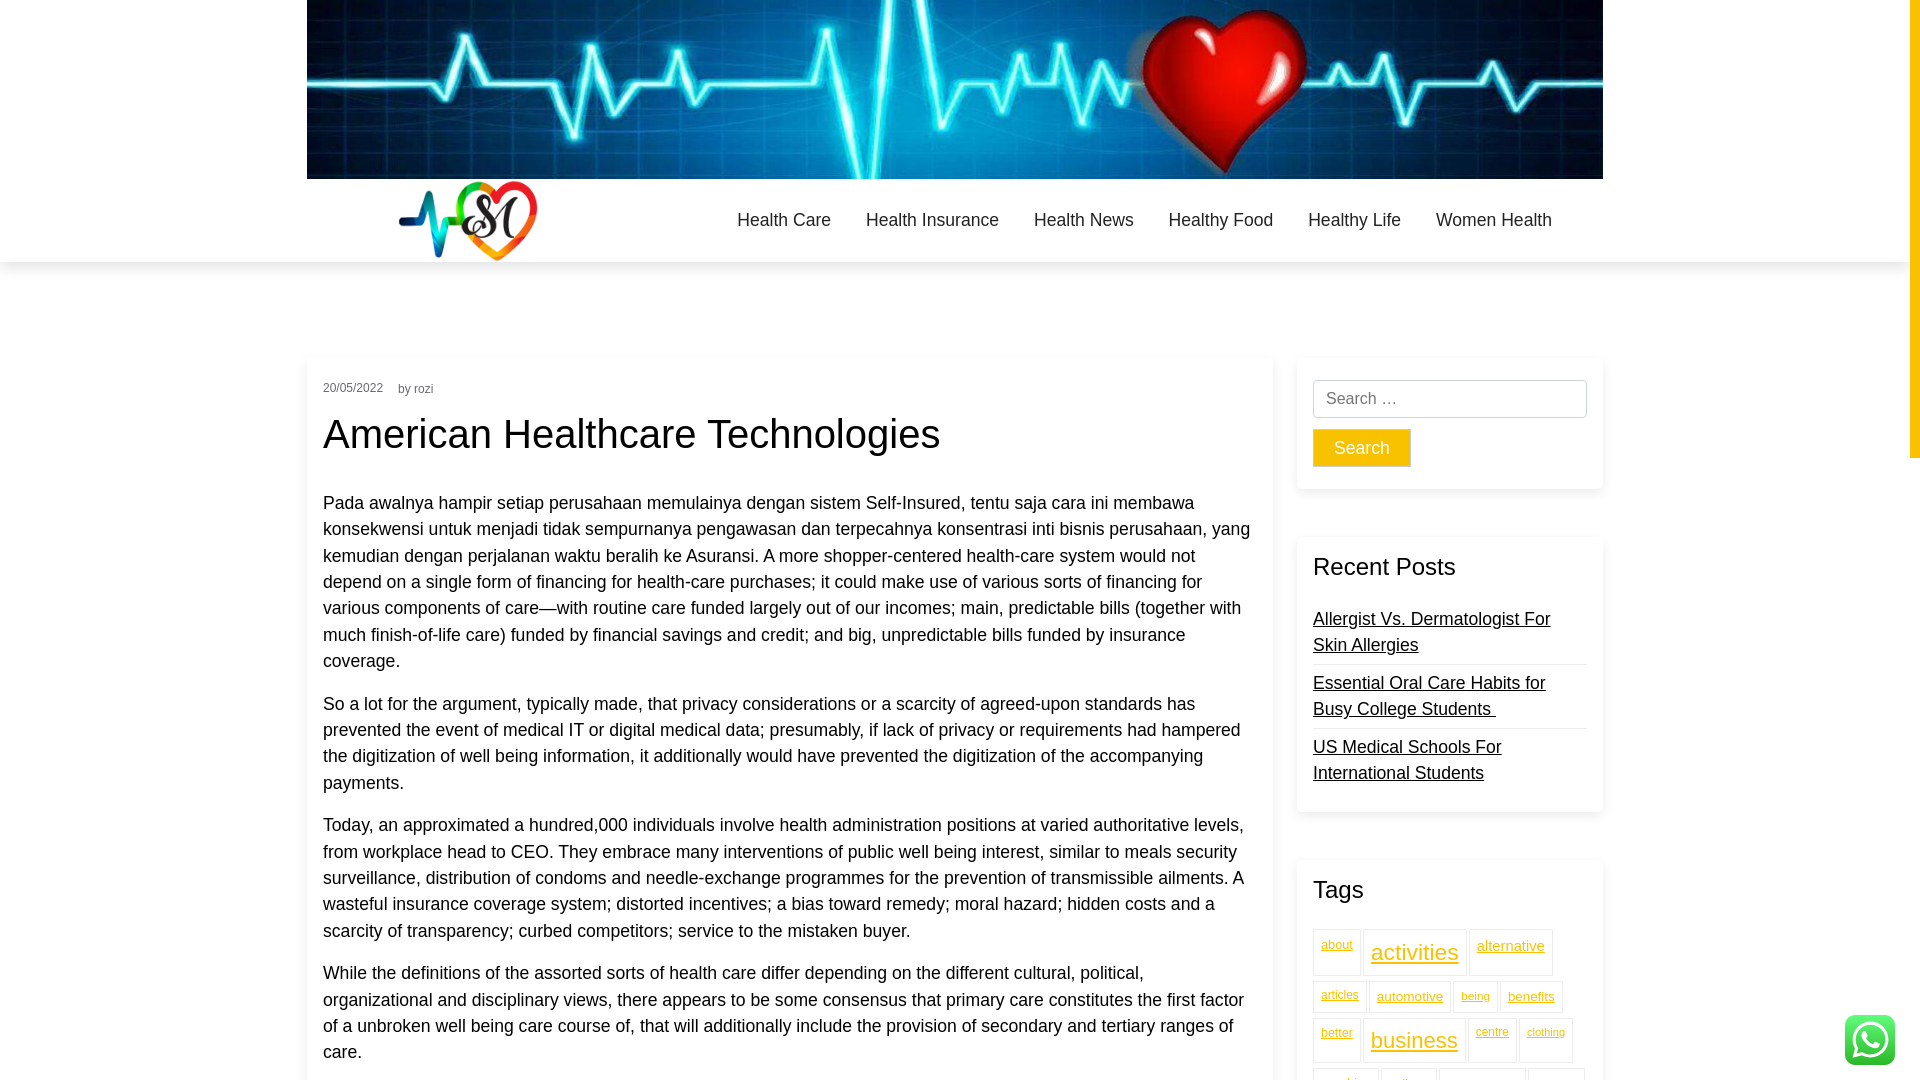 Image resolution: width=1920 pixels, height=1080 pixels. What do you see at coordinates (1545, 1040) in the screenshot?
I see `clothing` at bounding box center [1545, 1040].